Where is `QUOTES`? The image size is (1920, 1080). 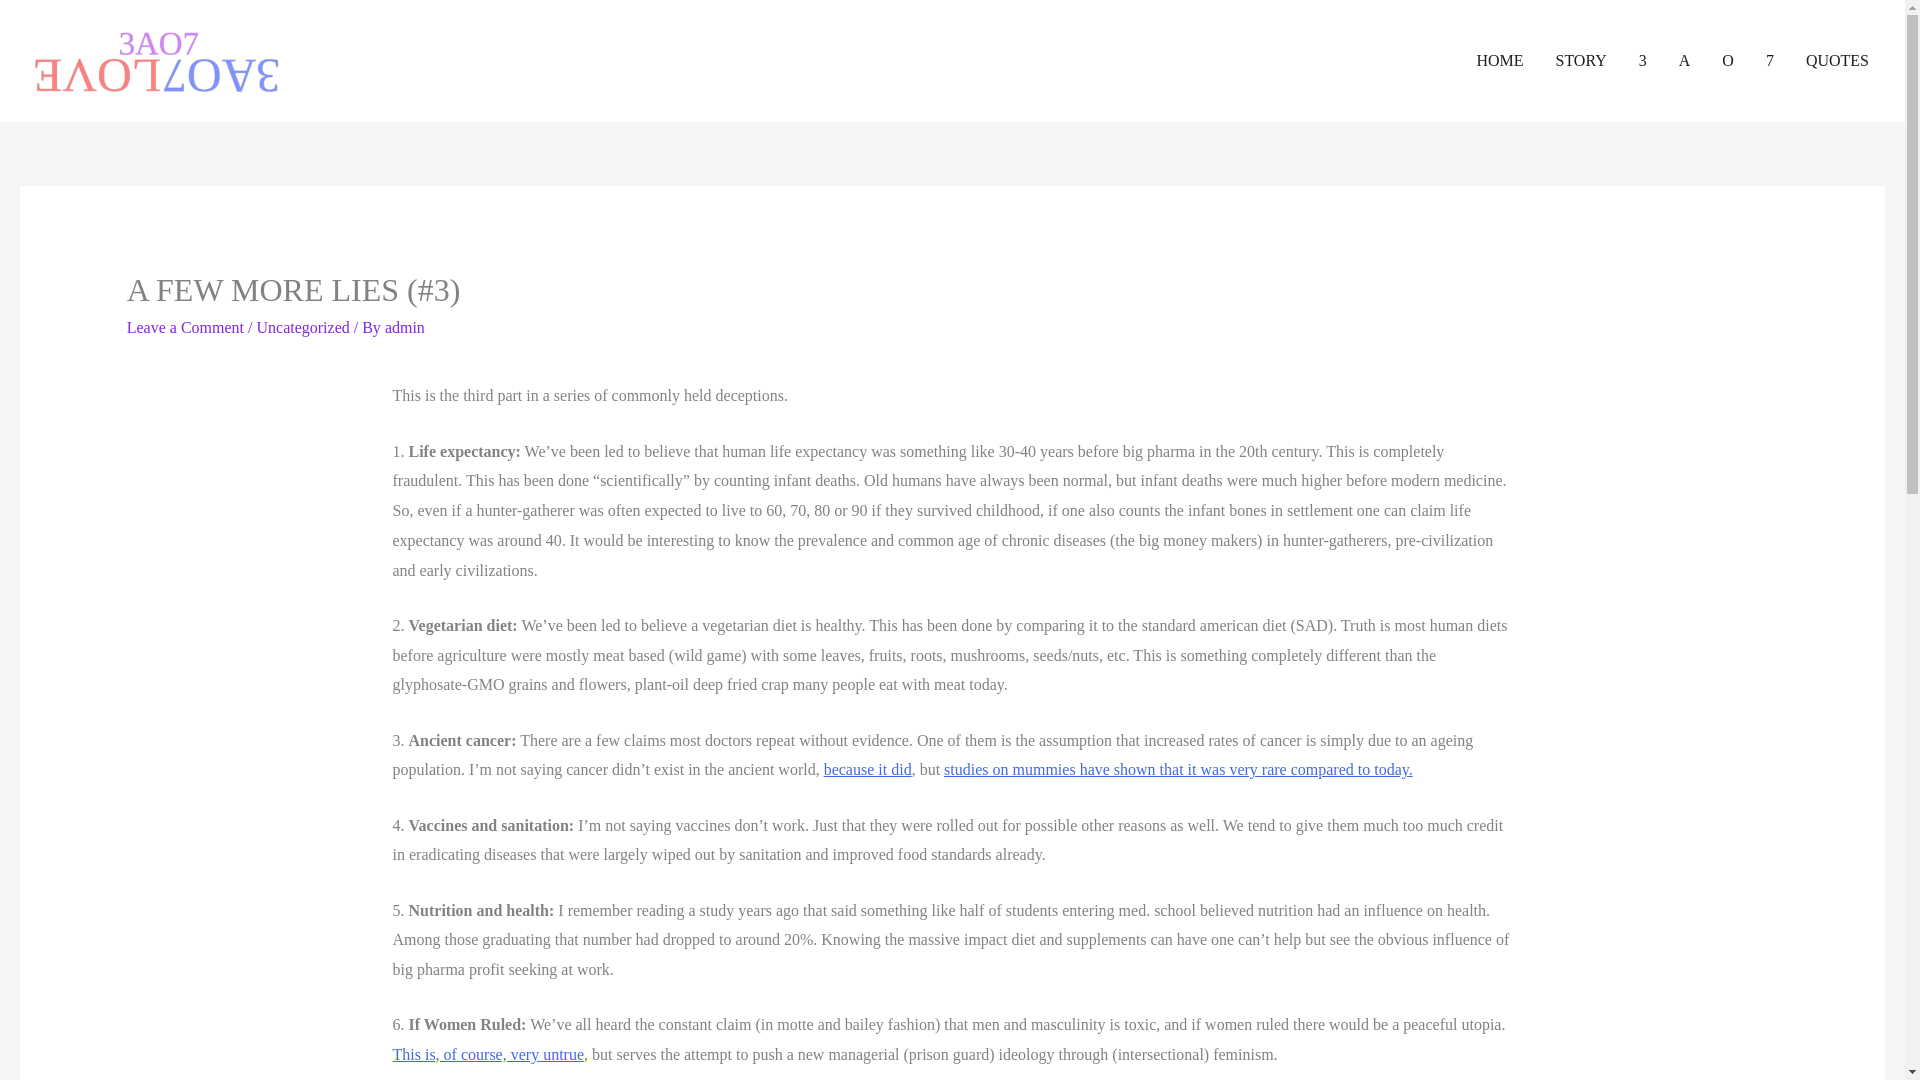 QUOTES is located at coordinates (1837, 60).